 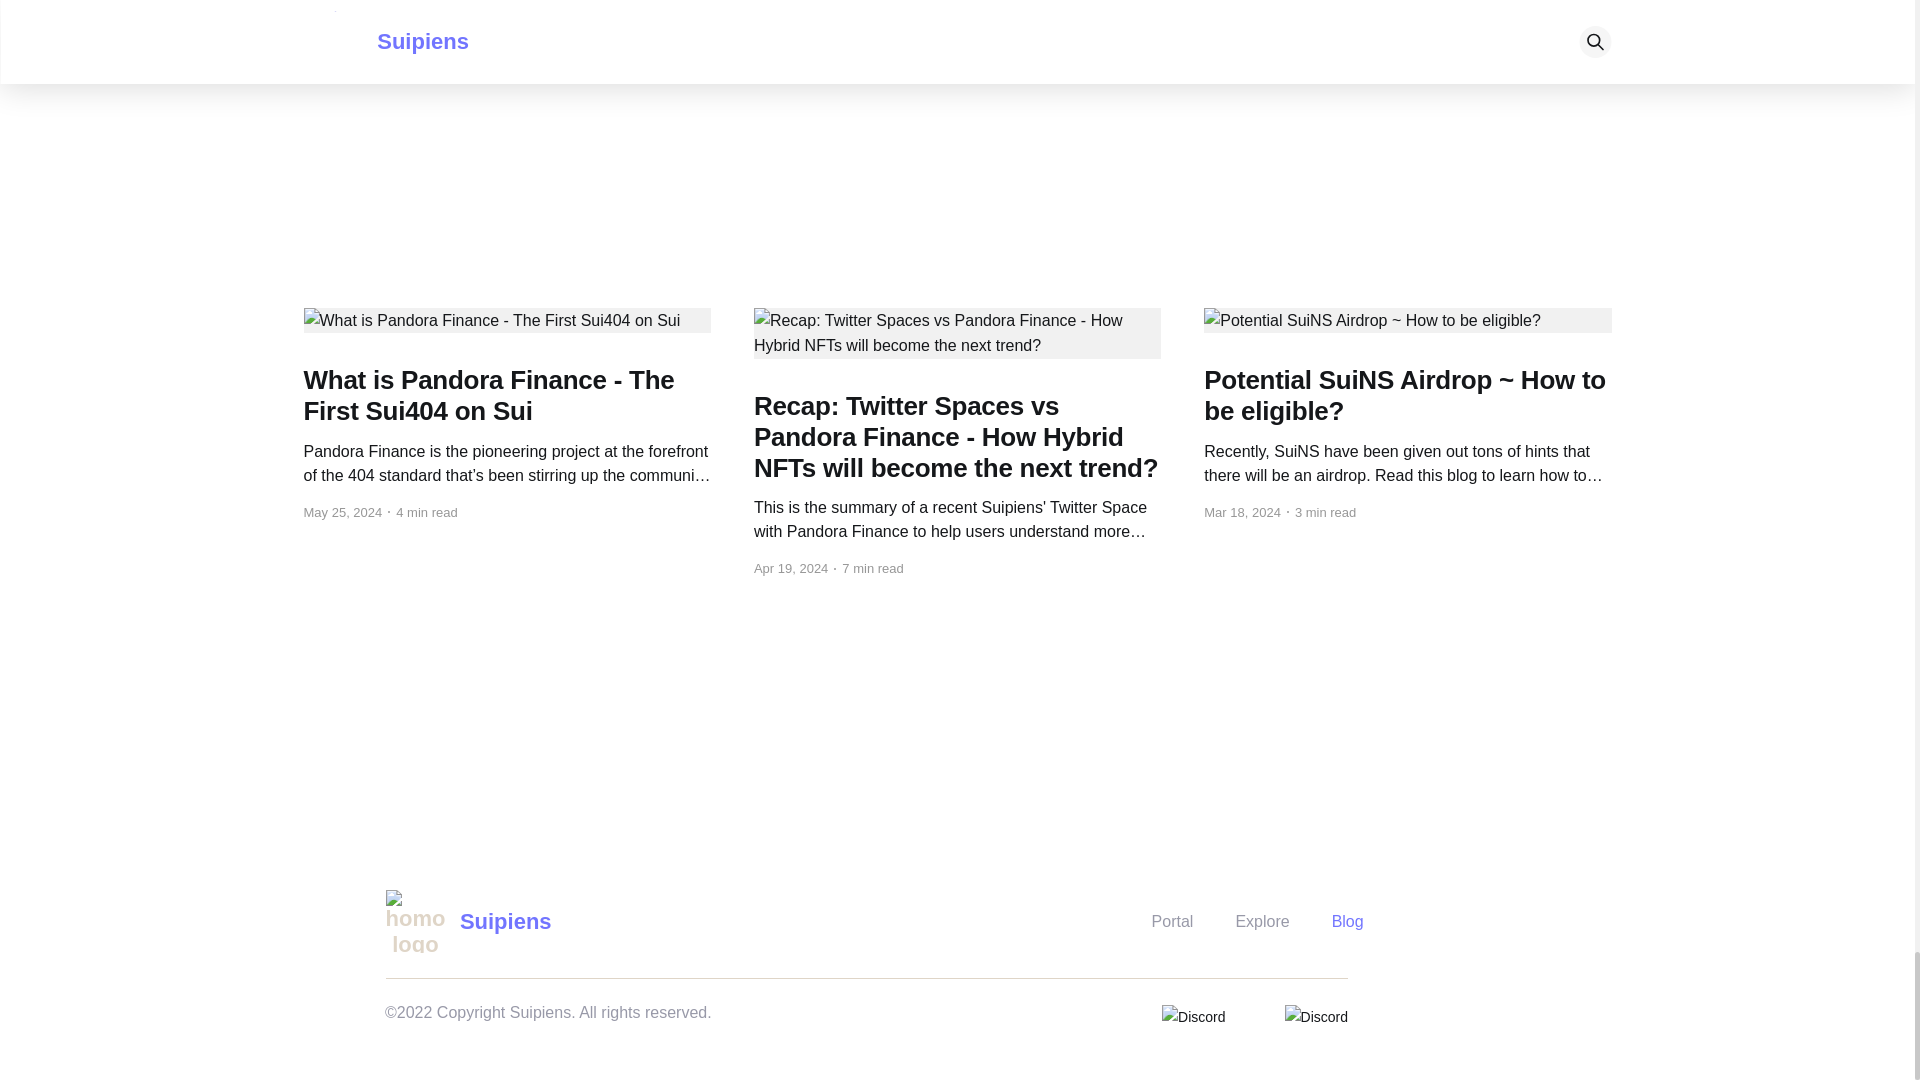 I want to click on Twitter, so click(x=942, y=34).